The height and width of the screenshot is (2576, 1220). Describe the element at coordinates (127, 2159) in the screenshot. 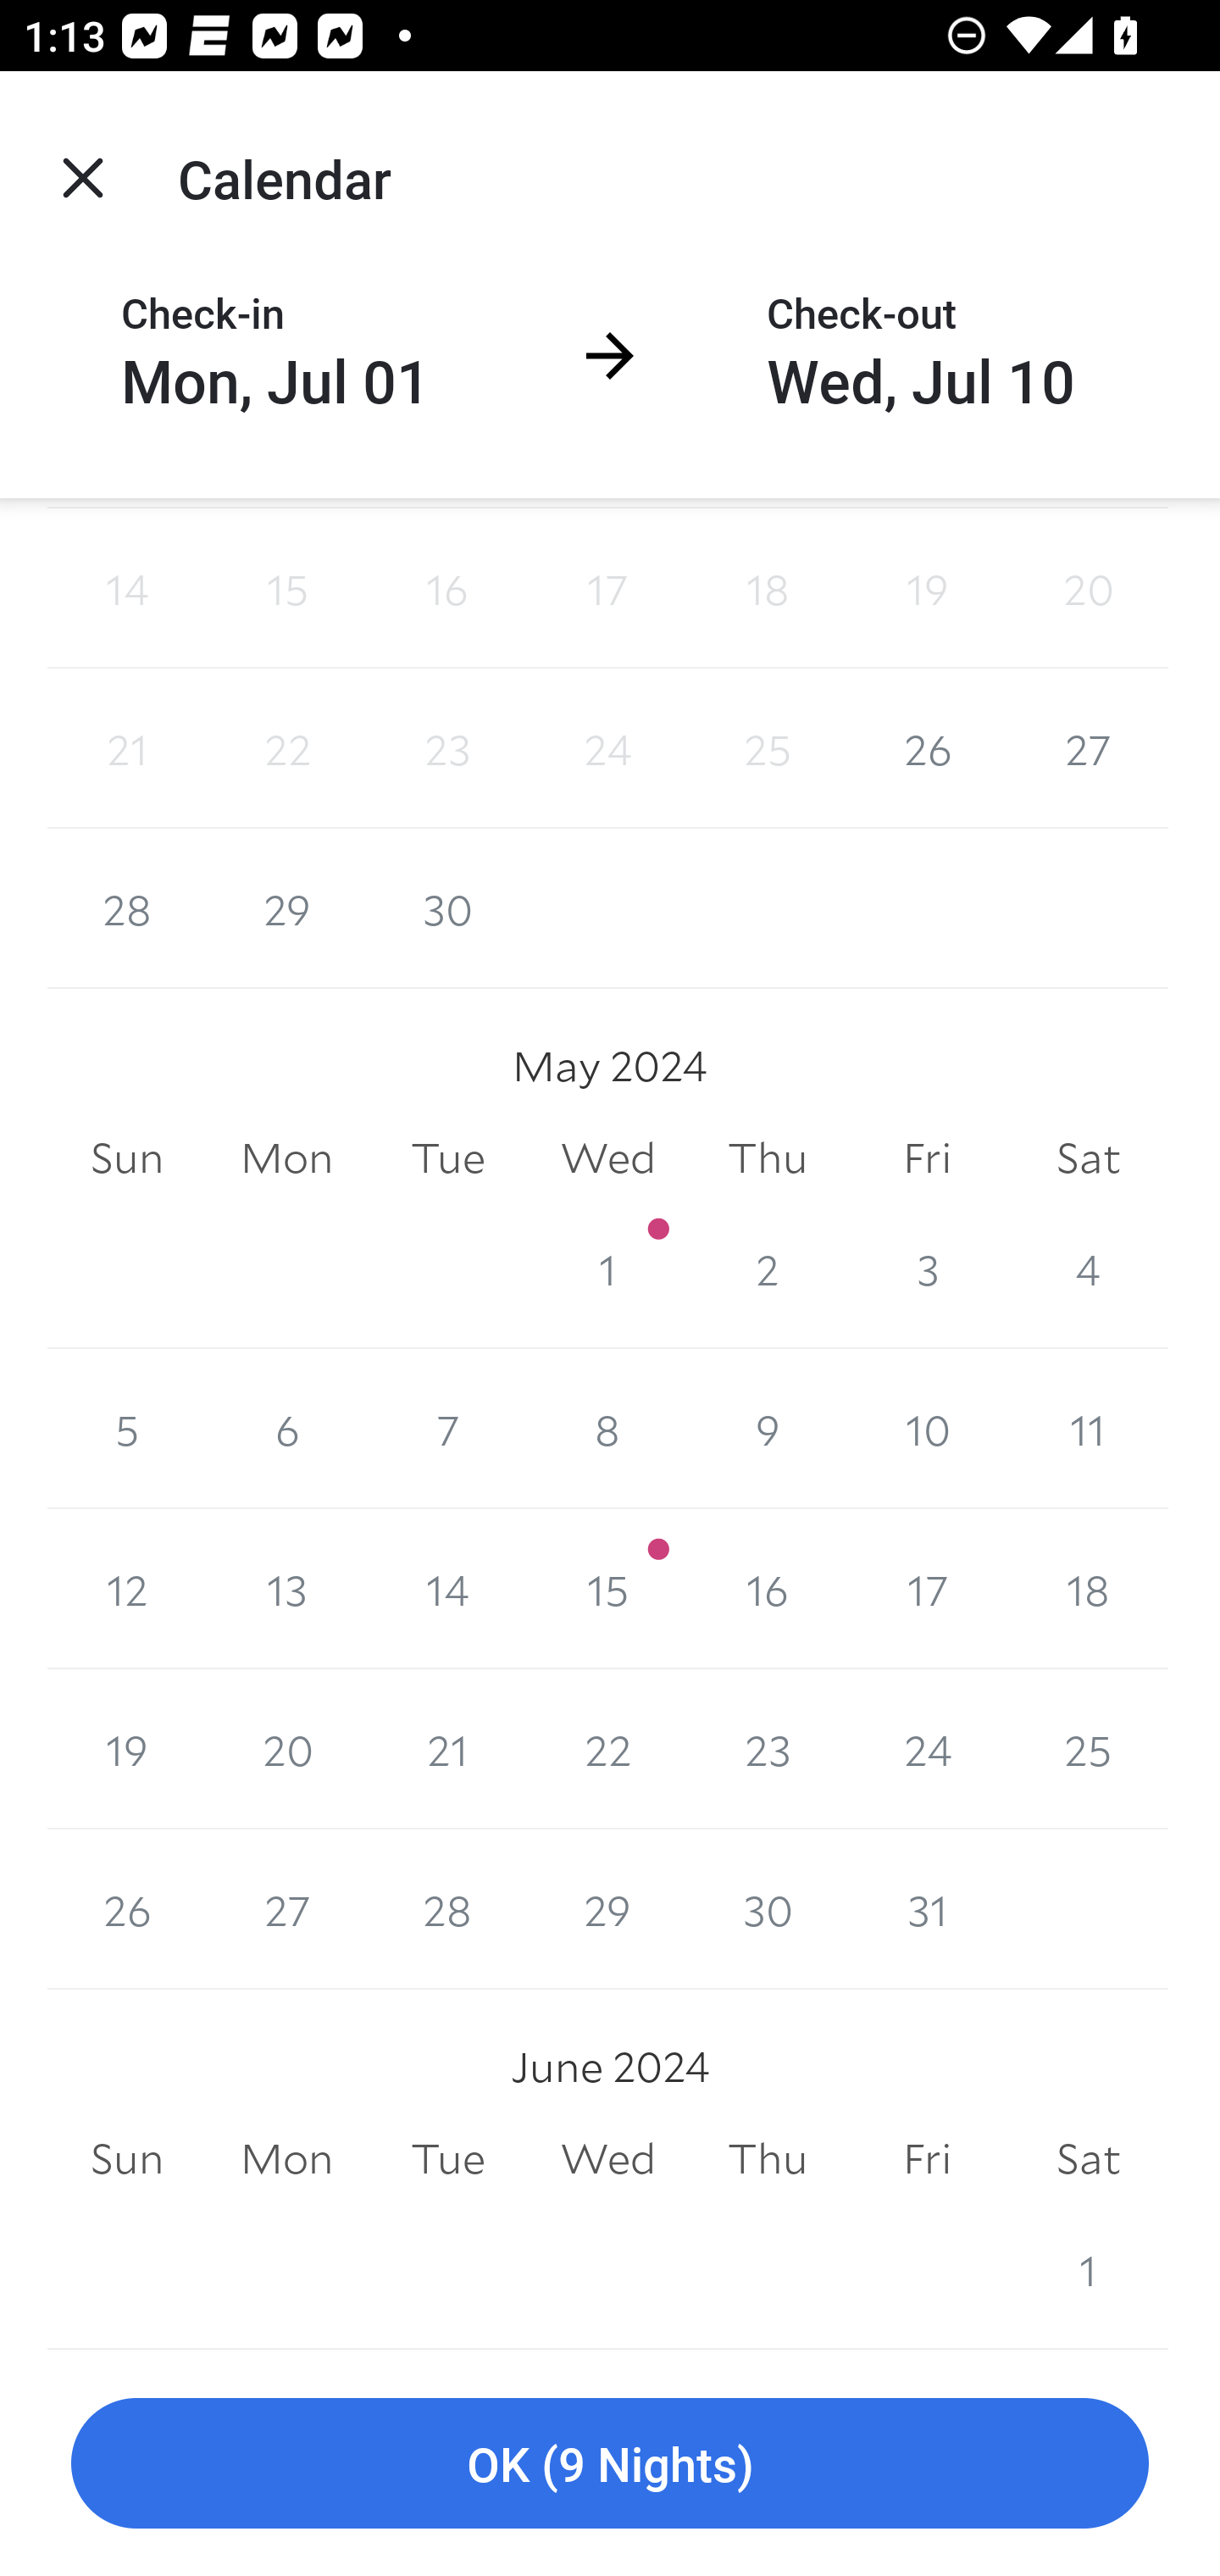

I see `Sun` at that location.